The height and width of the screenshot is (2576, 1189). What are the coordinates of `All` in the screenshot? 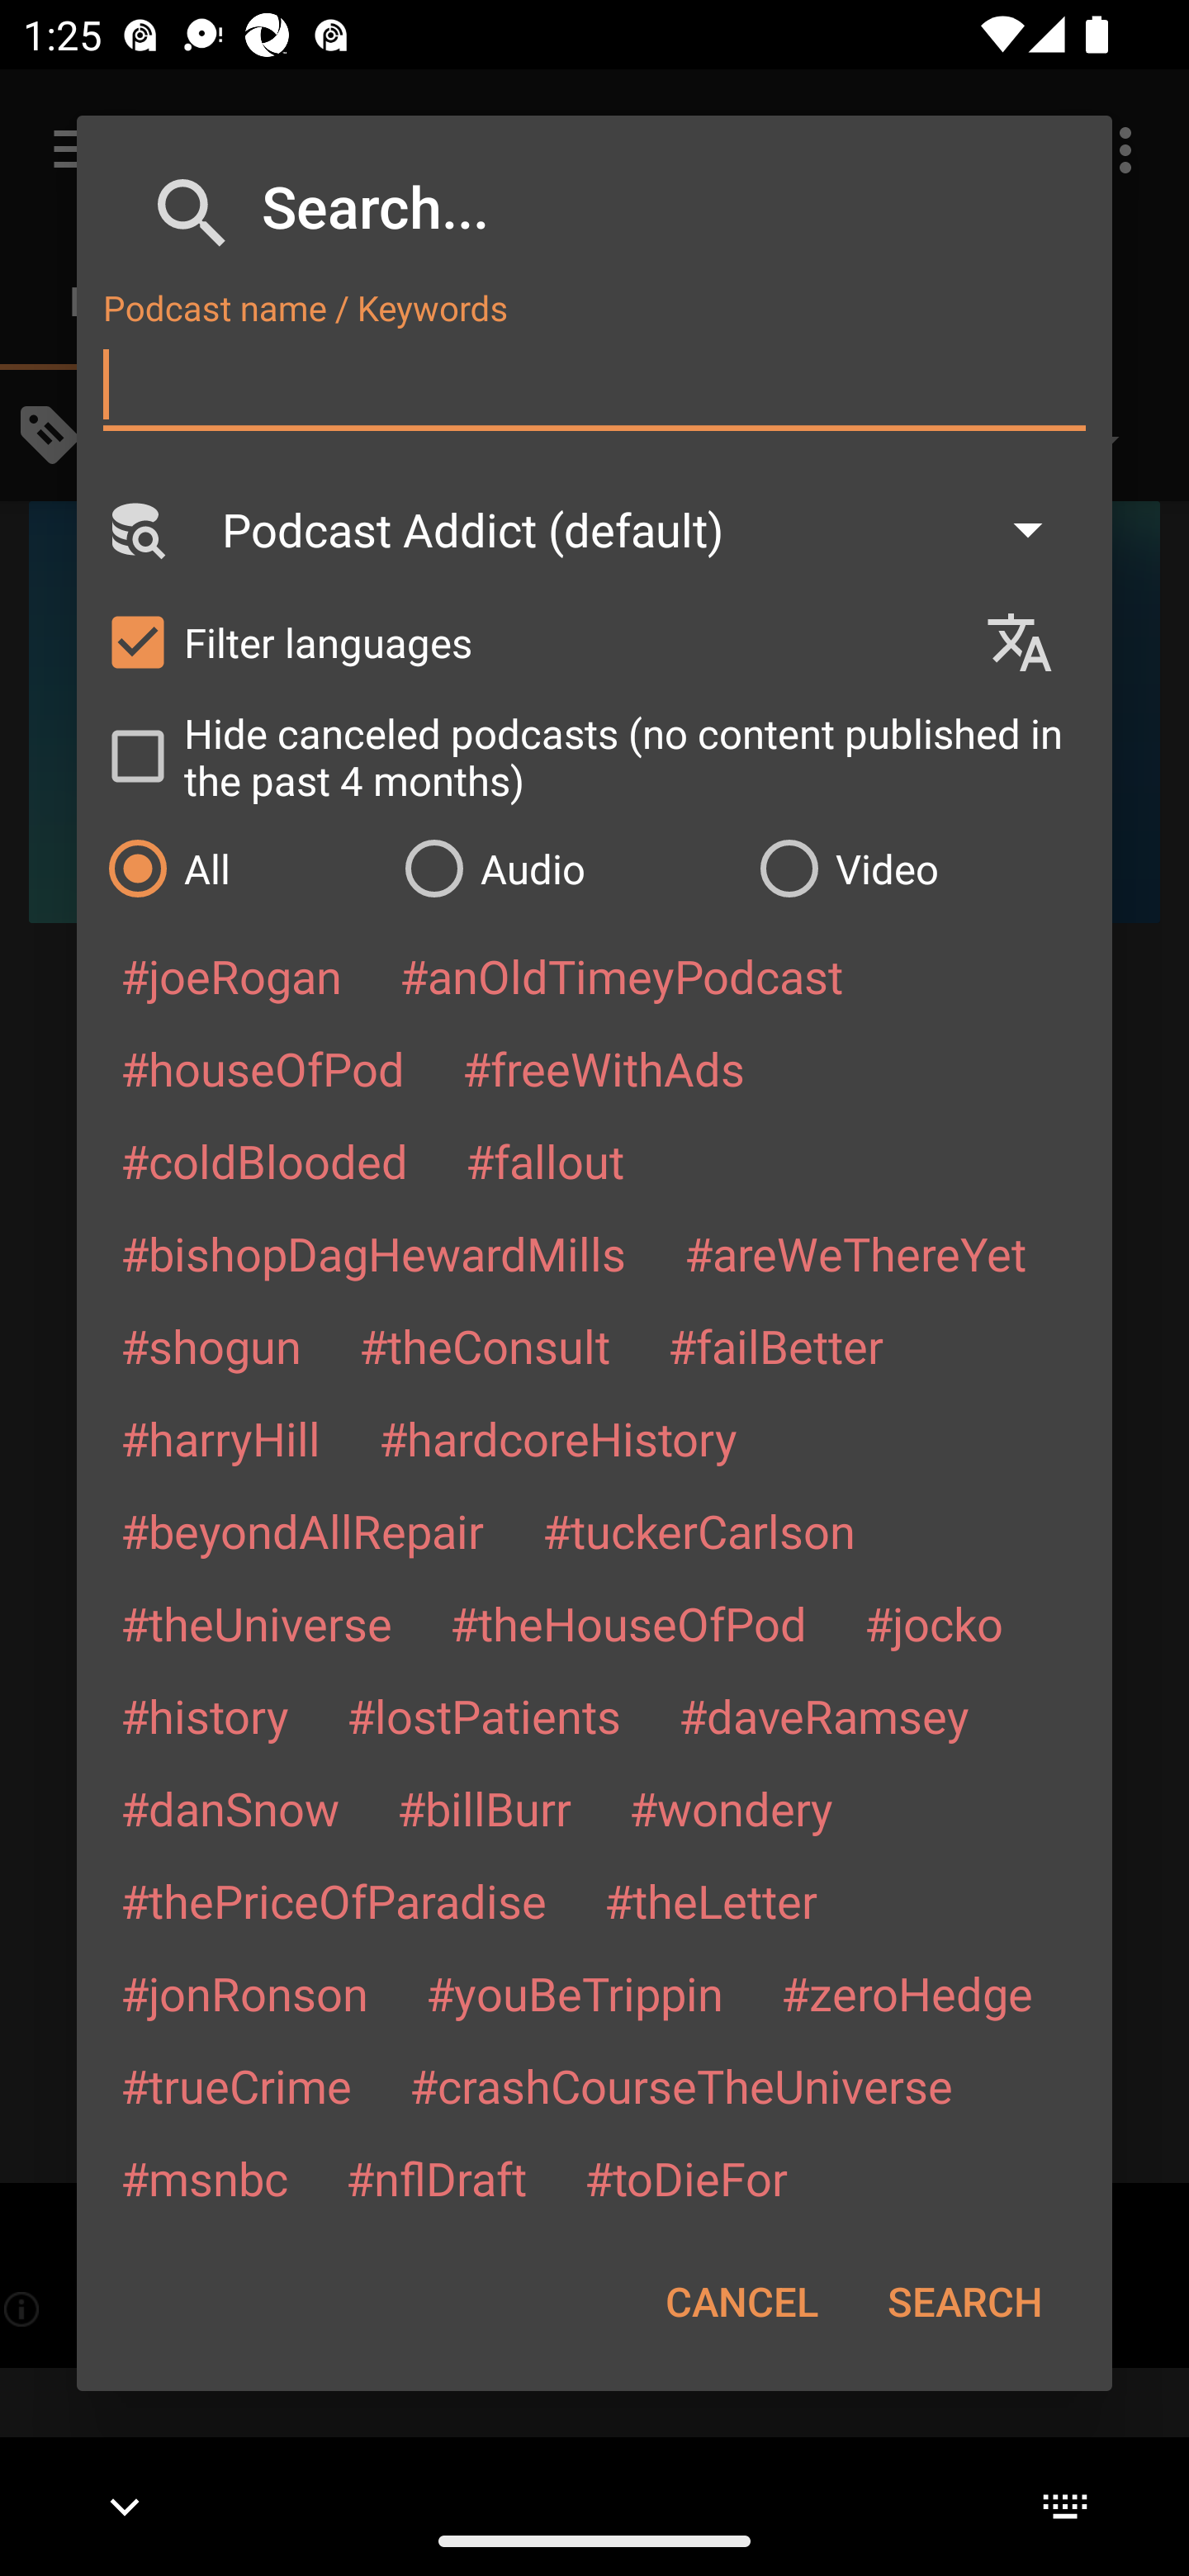 It's located at (239, 868).